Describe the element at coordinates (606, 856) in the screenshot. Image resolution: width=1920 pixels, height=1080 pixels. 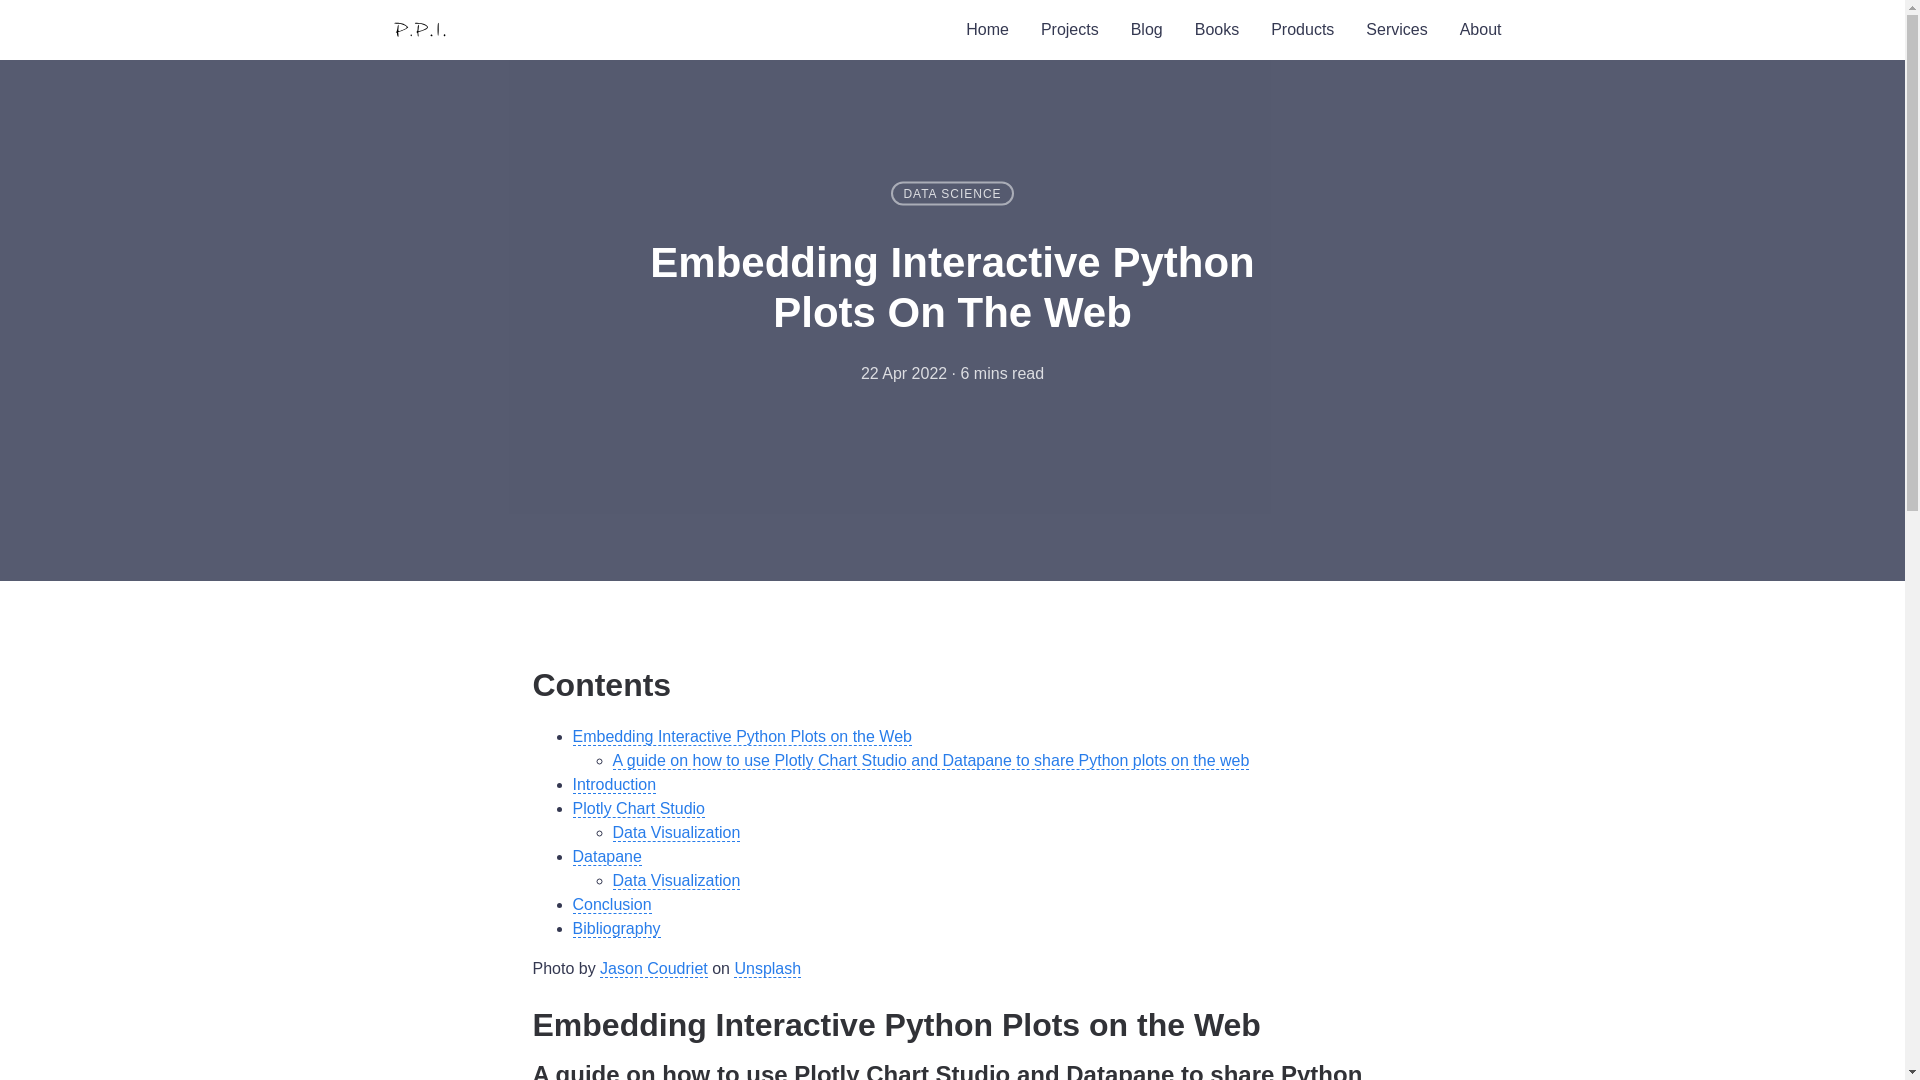
I see `Datapane` at that location.